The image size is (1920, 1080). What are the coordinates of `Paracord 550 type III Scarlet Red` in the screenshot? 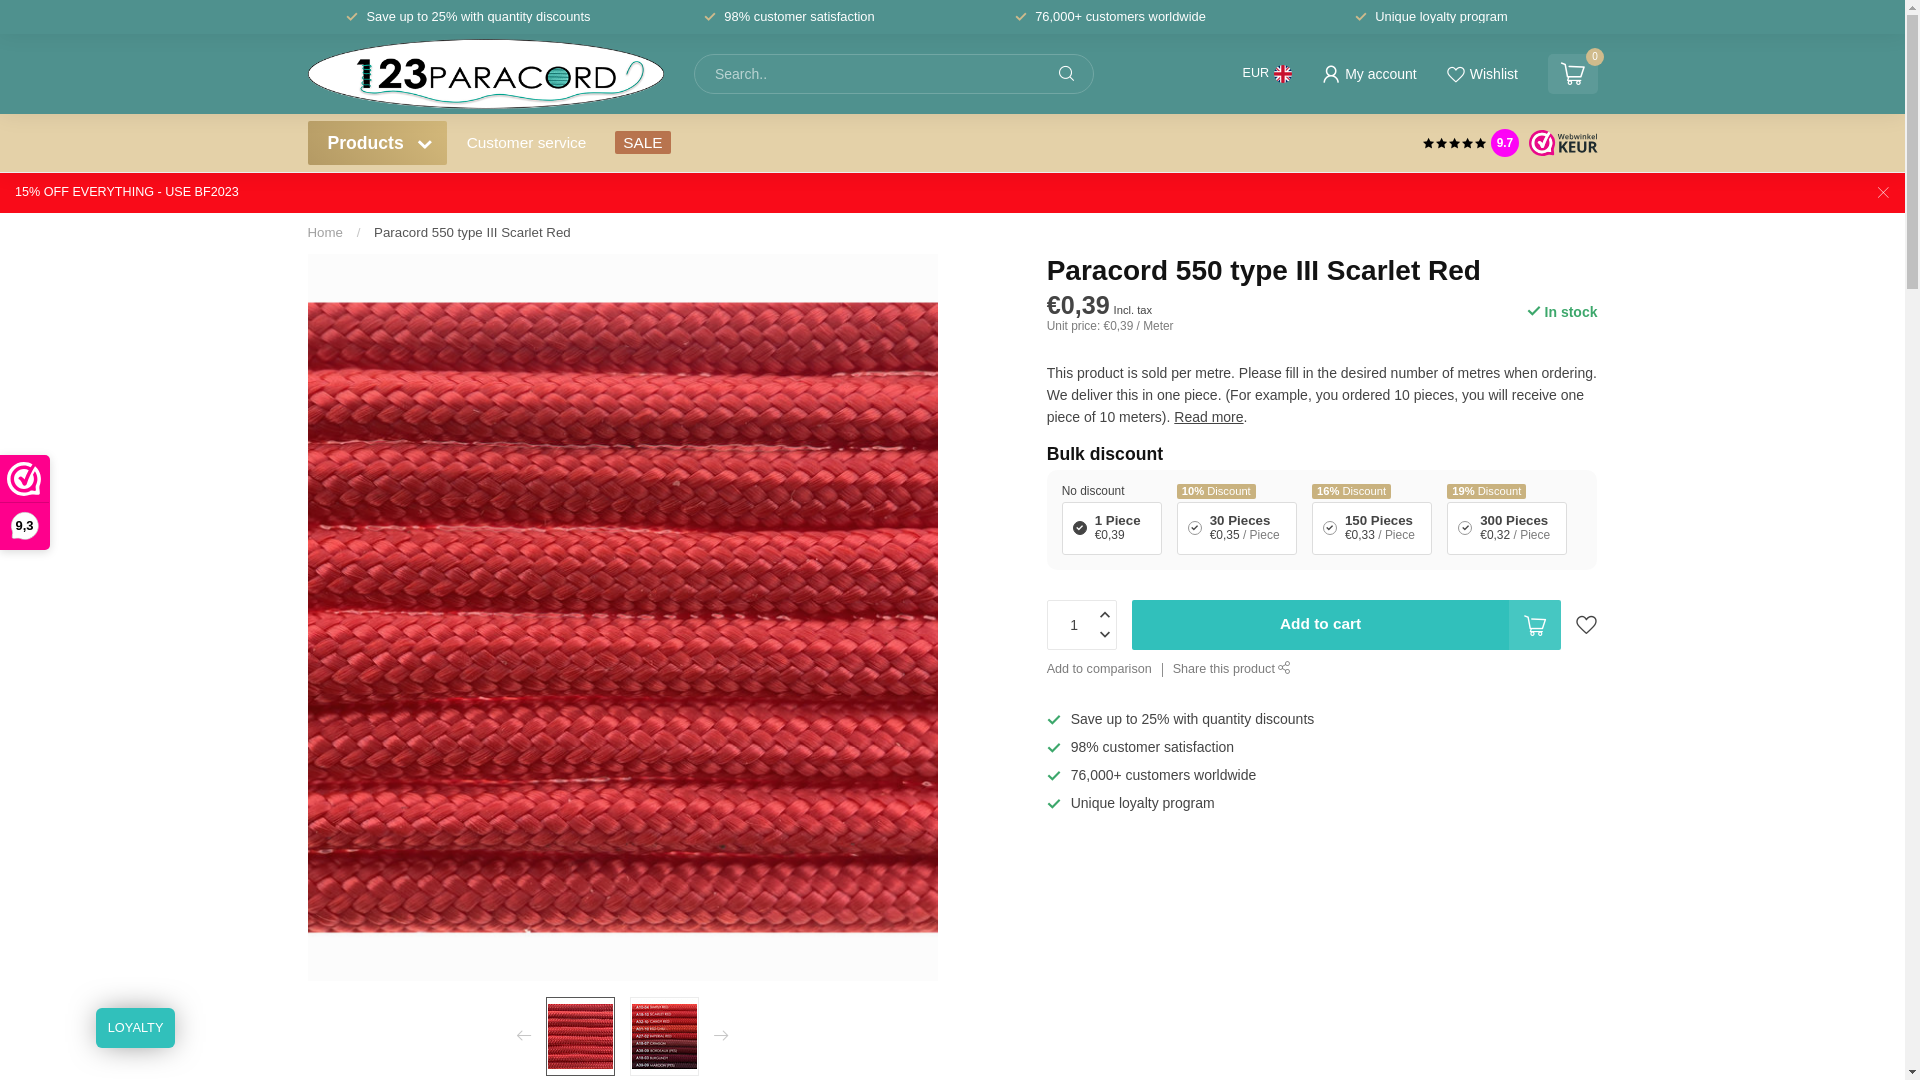 It's located at (472, 232).